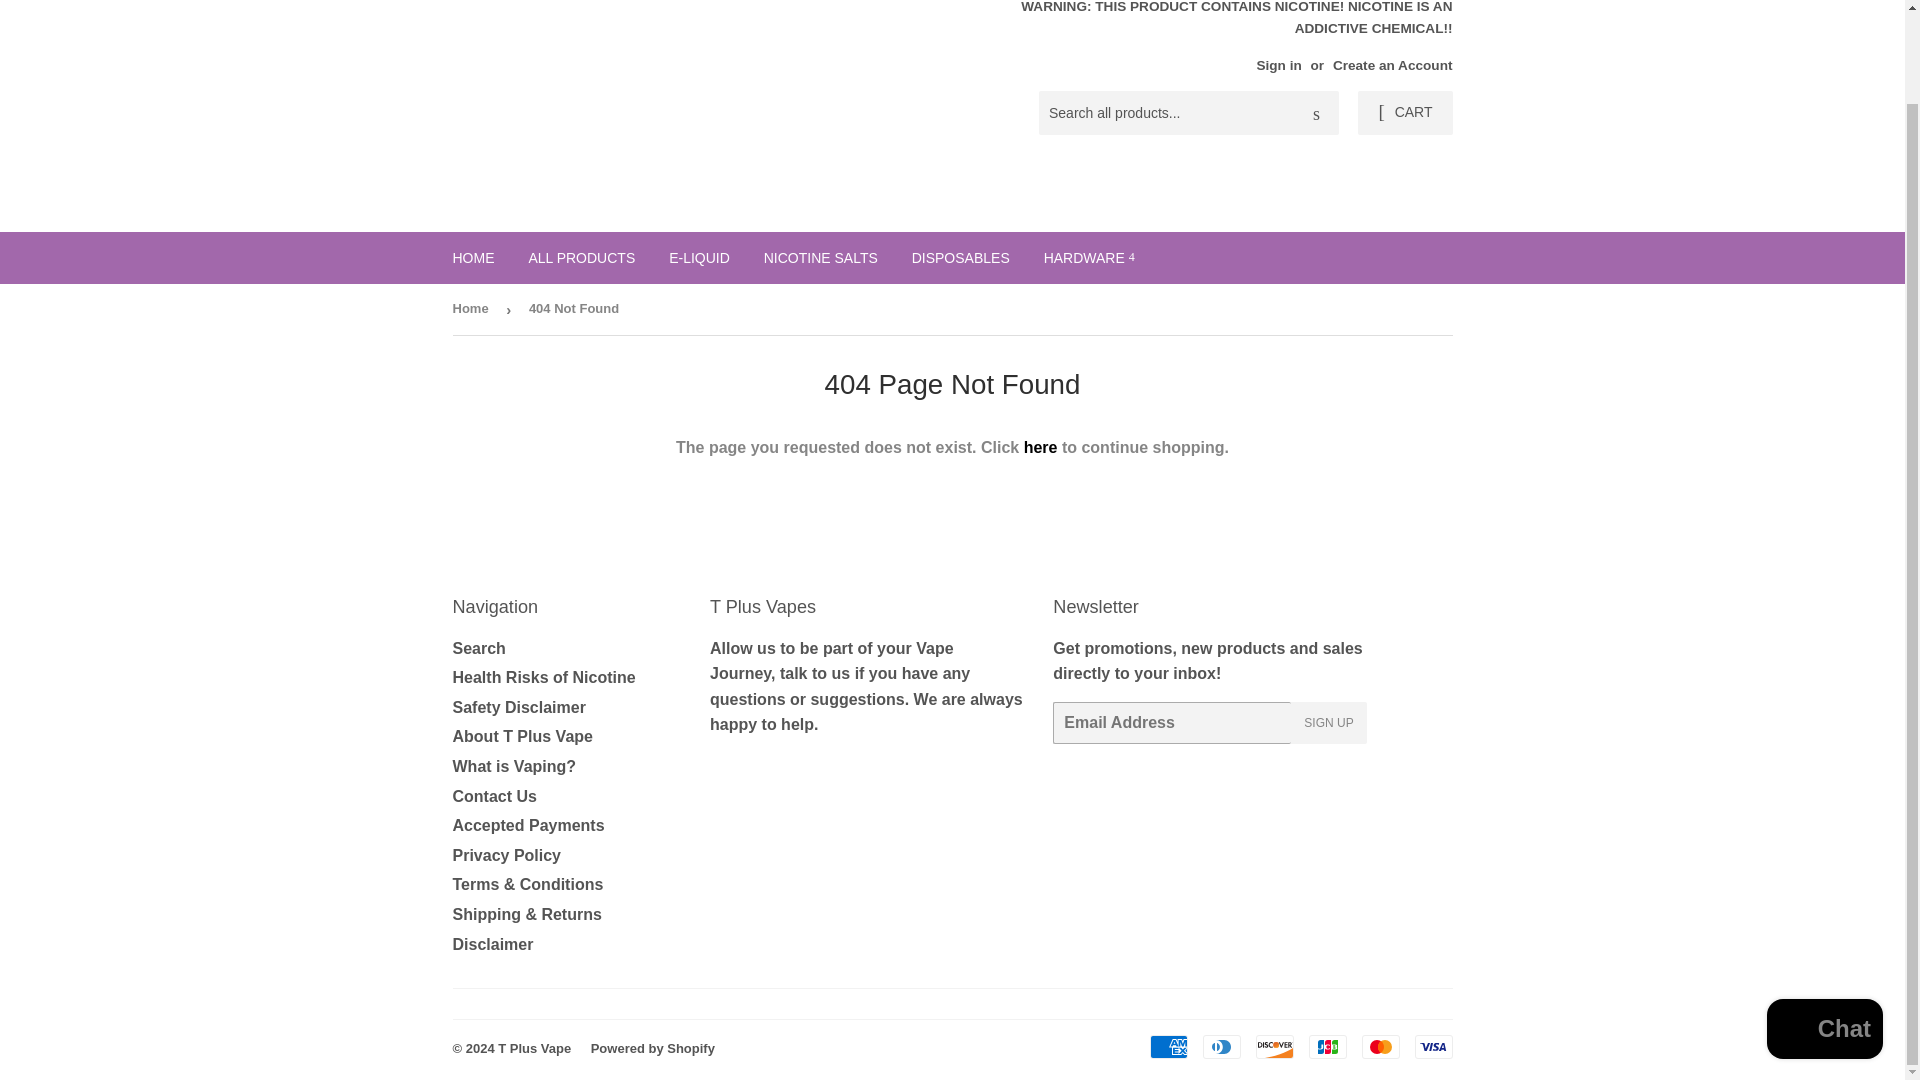 This screenshot has width=1920, height=1080. What do you see at coordinates (514, 766) in the screenshot?
I see `What is Vaping?` at bounding box center [514, 766].